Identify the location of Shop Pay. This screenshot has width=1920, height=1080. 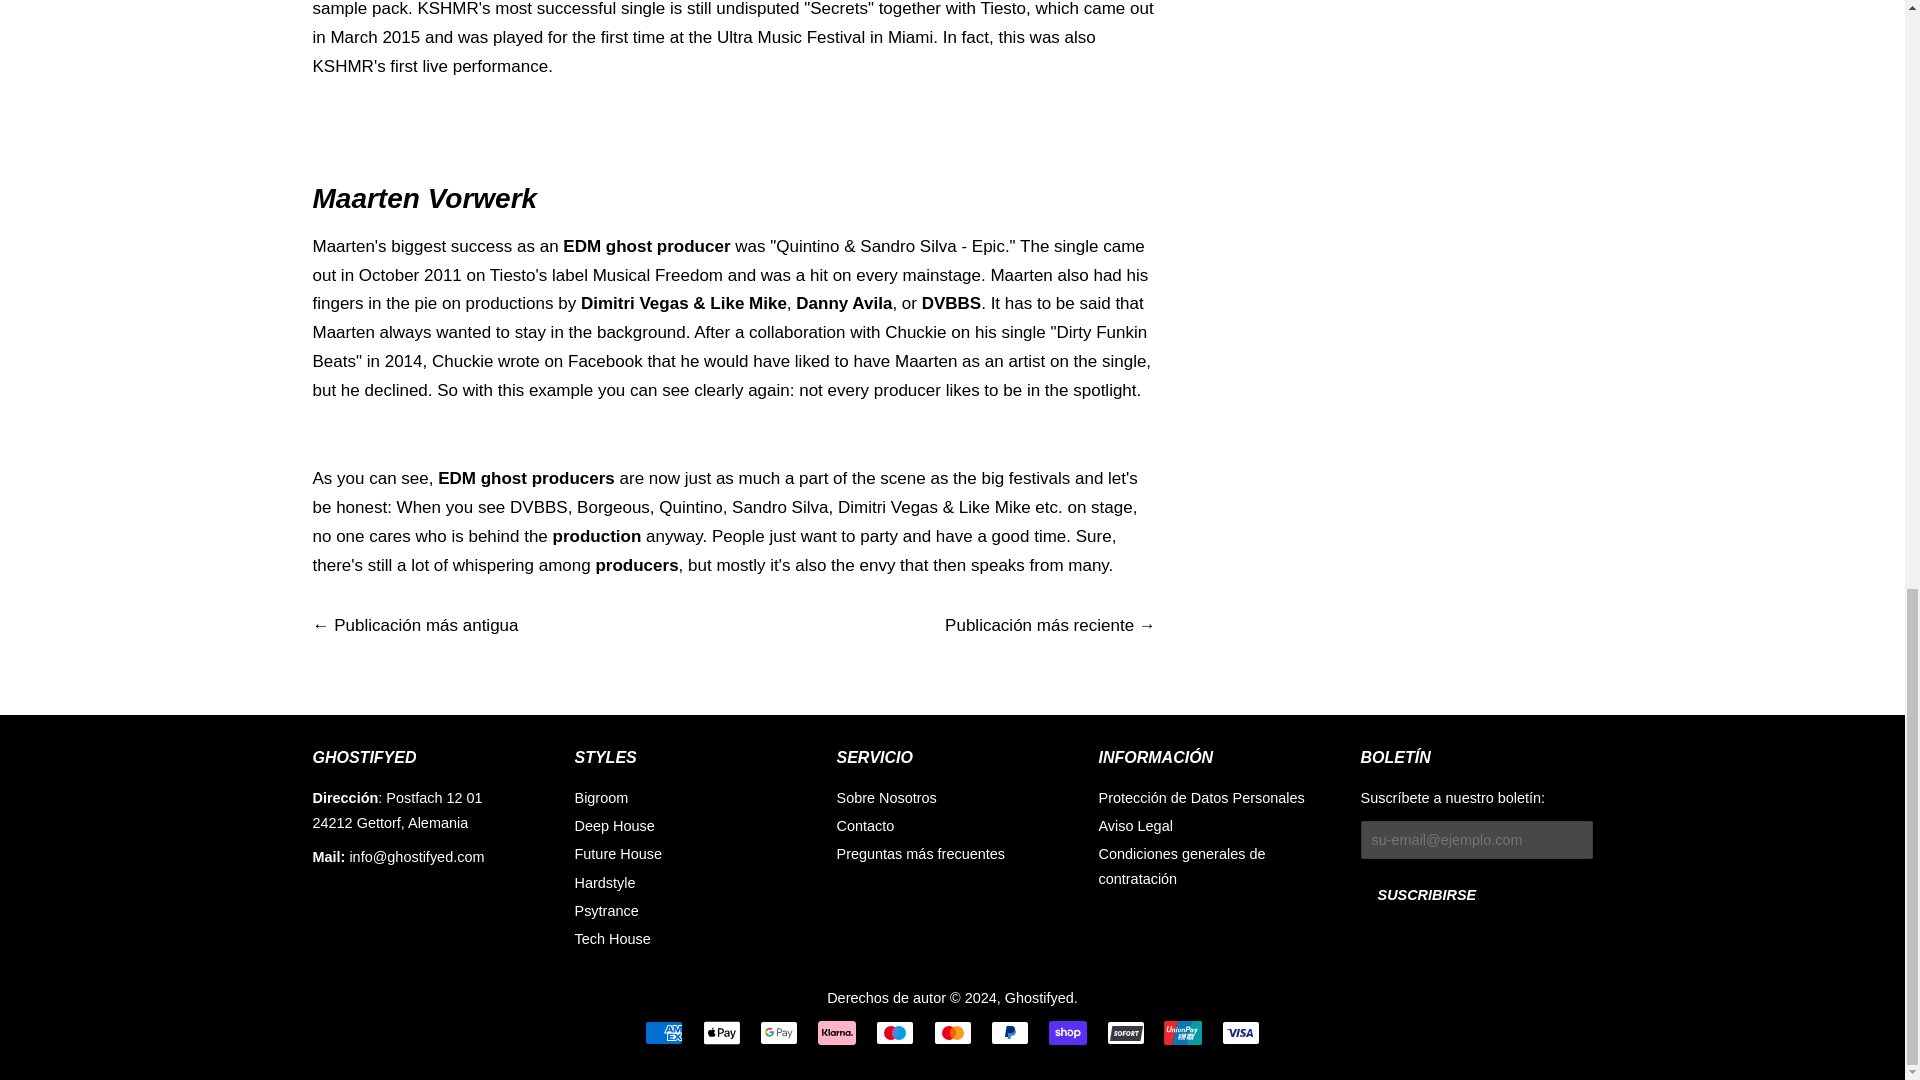
(1067, 1032).